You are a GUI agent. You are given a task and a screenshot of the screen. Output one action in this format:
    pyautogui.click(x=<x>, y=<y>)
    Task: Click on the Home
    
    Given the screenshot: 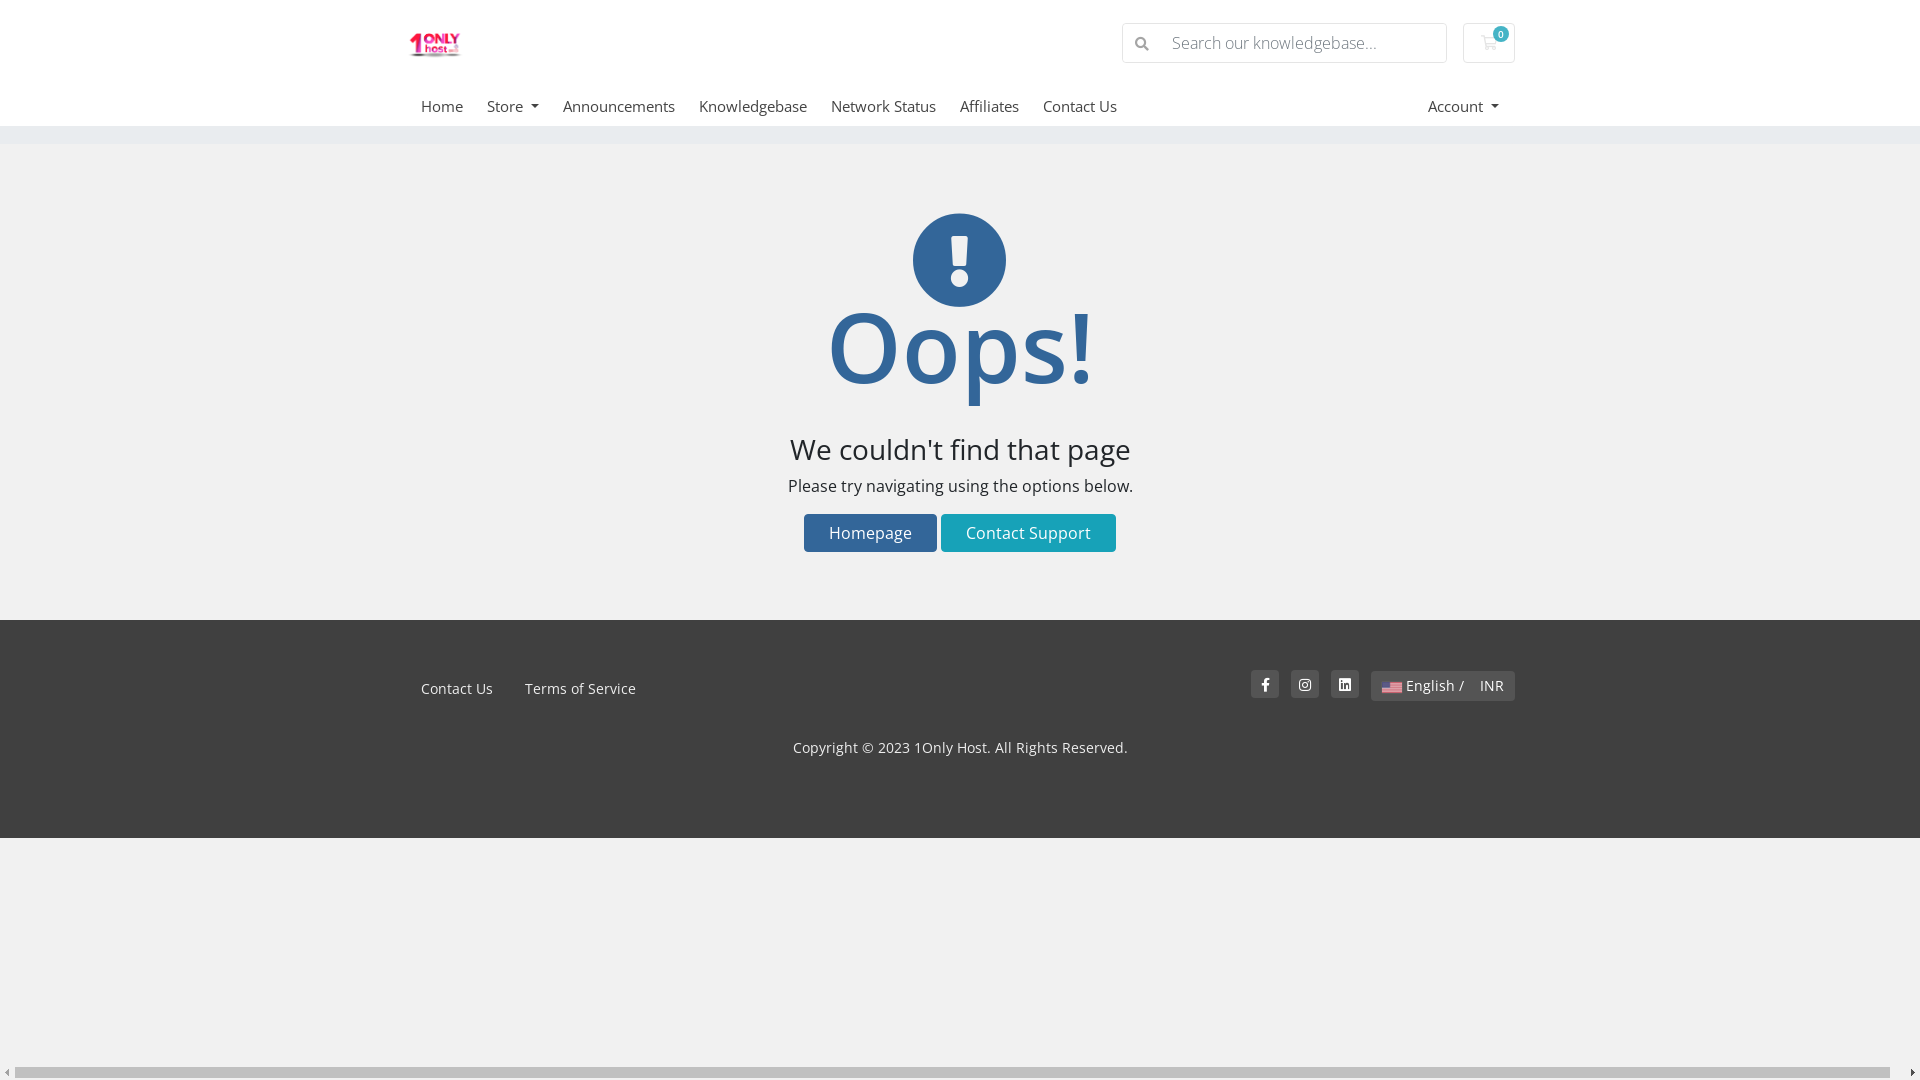 What is the action you would take?
    pyautogui.click(x=454, y=106)
    